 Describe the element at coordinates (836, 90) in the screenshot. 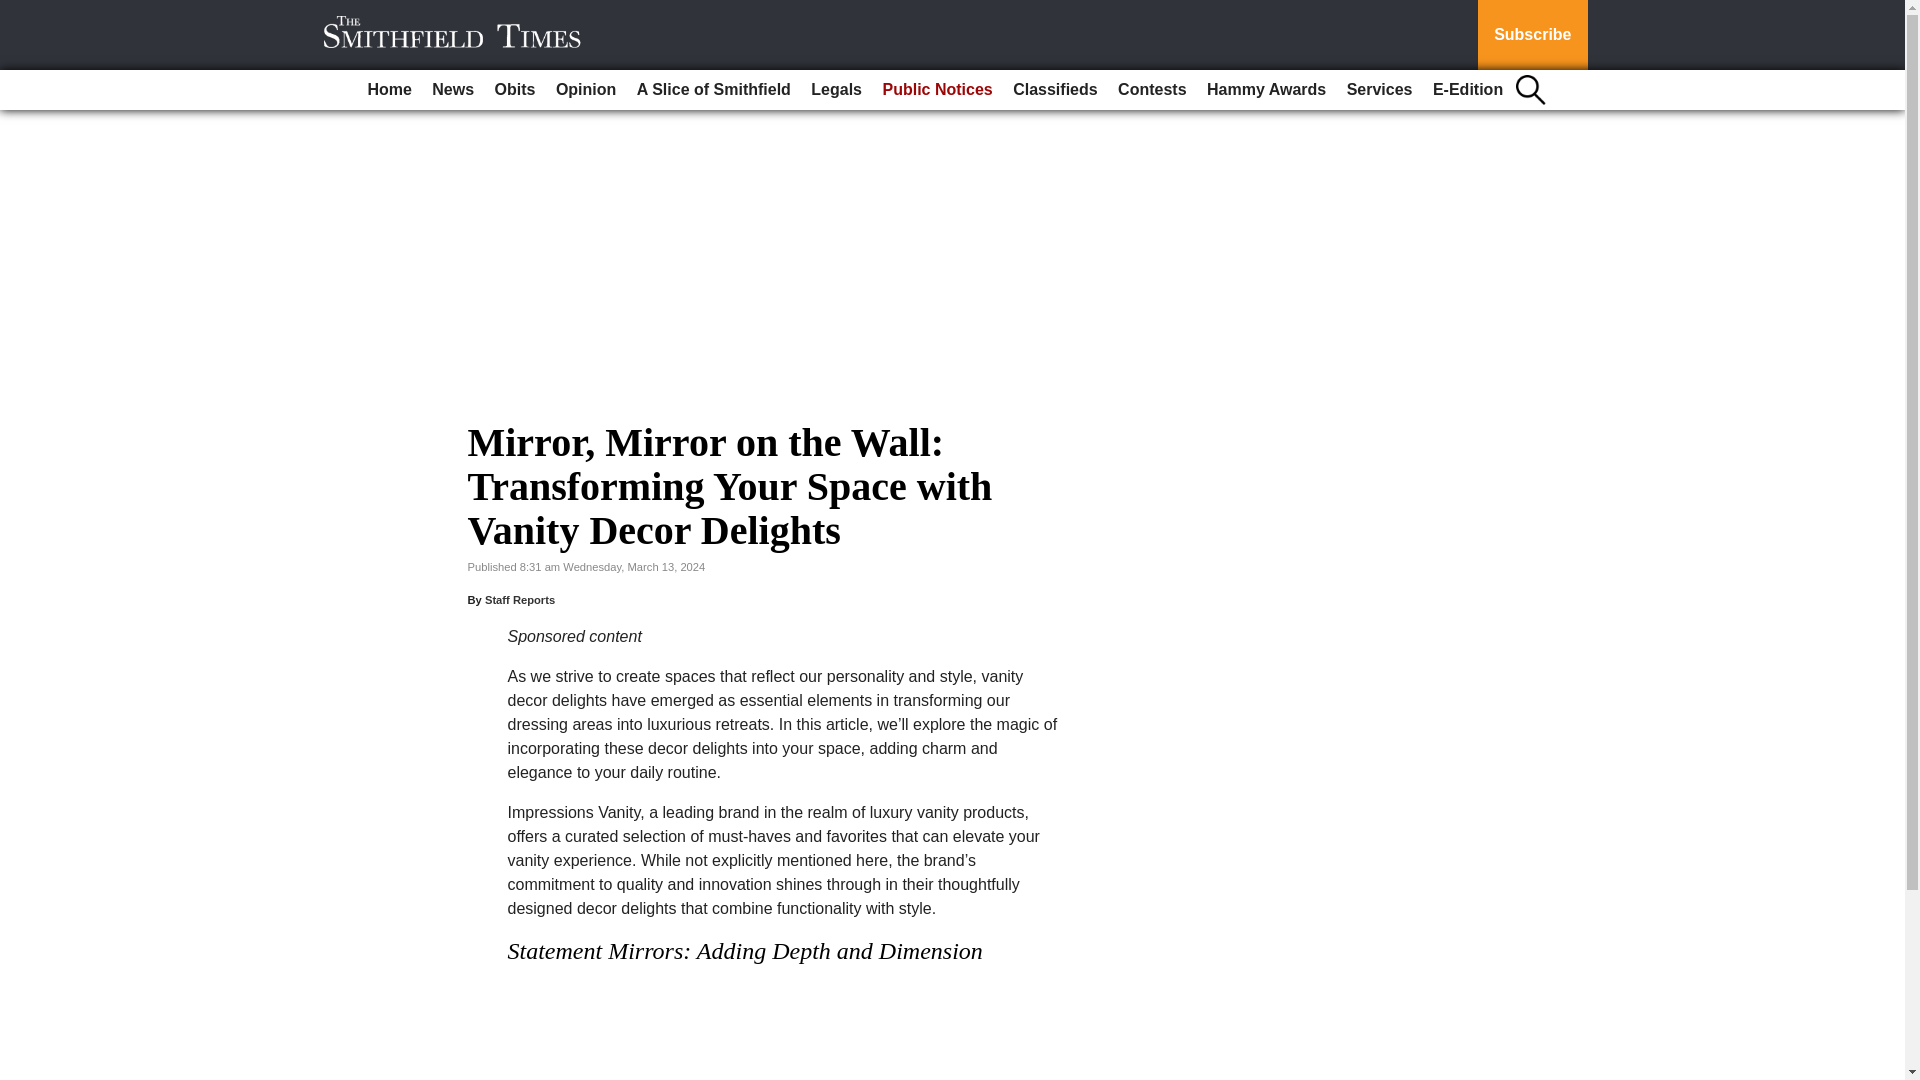

I see `Legals` at that location.